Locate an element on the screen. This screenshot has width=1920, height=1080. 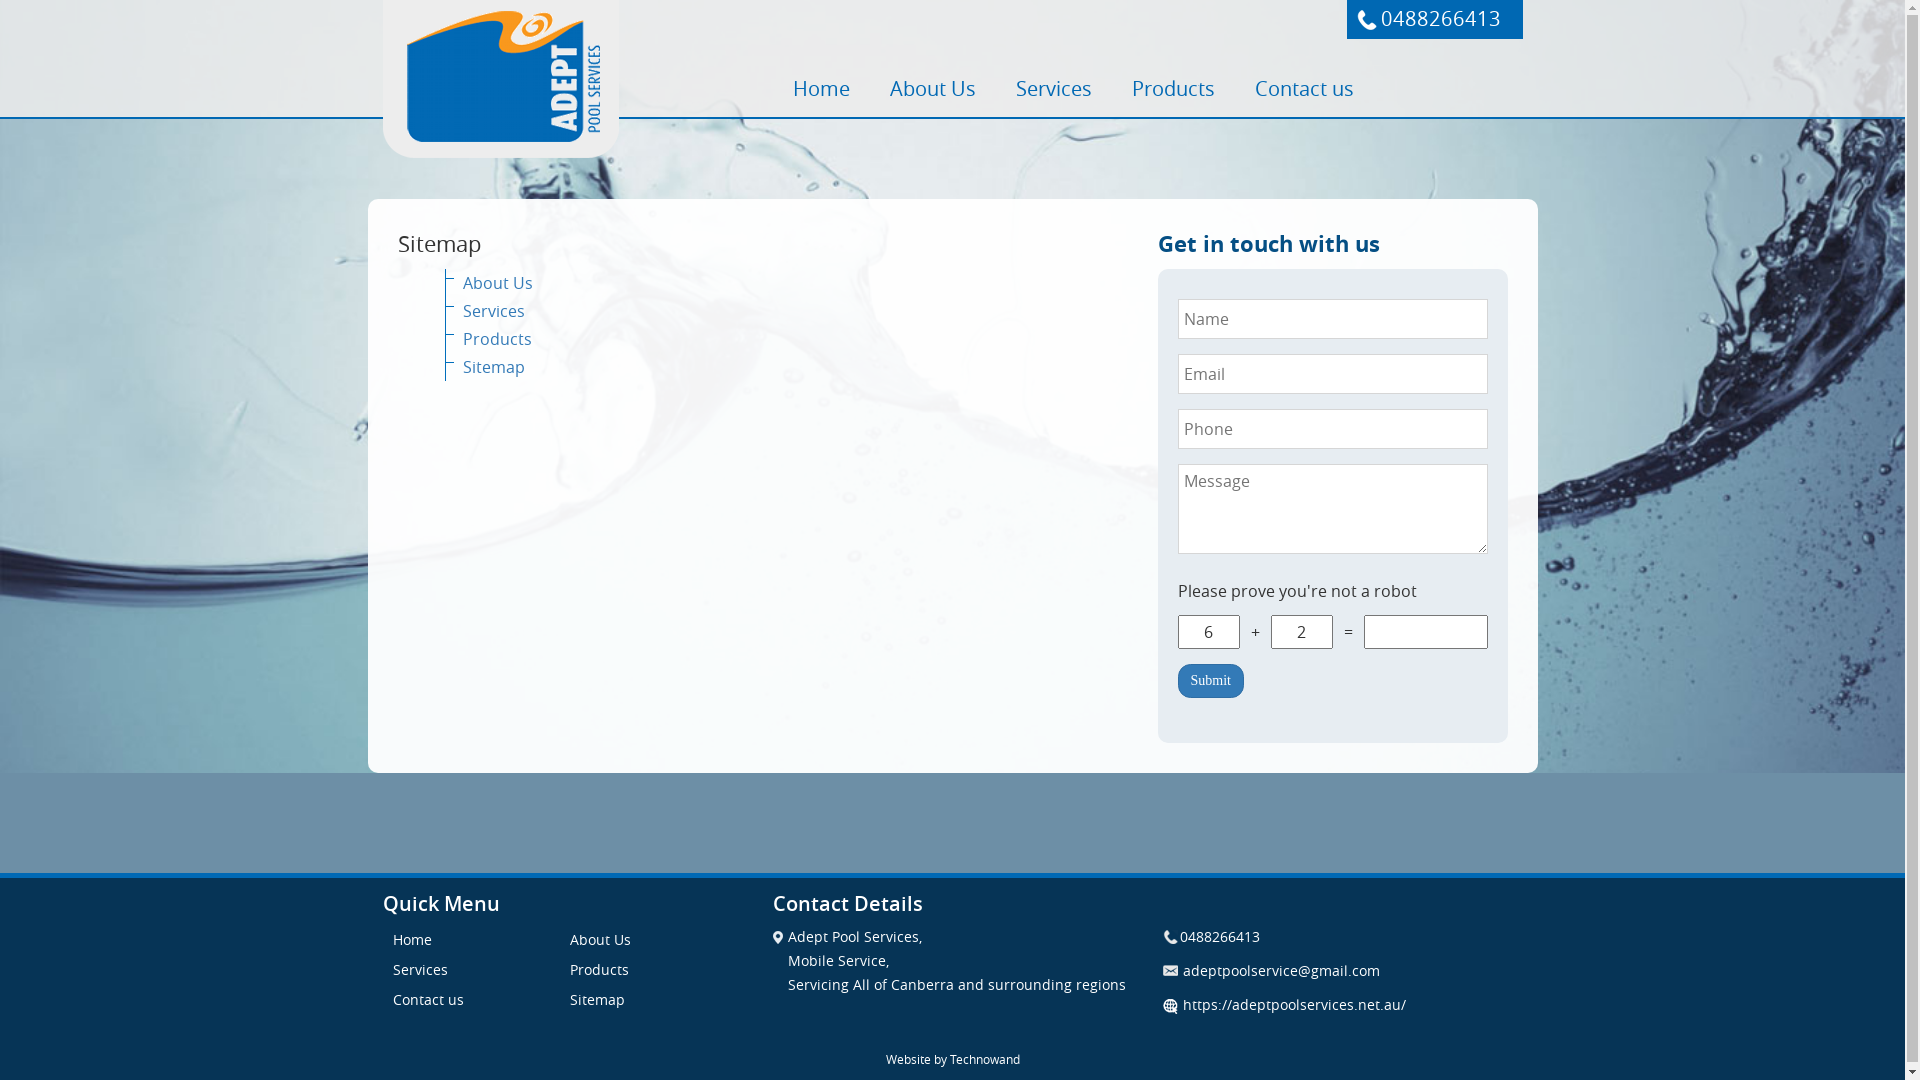
adeptpoolservice@gmail.com is located at coordinates (1270, 970).